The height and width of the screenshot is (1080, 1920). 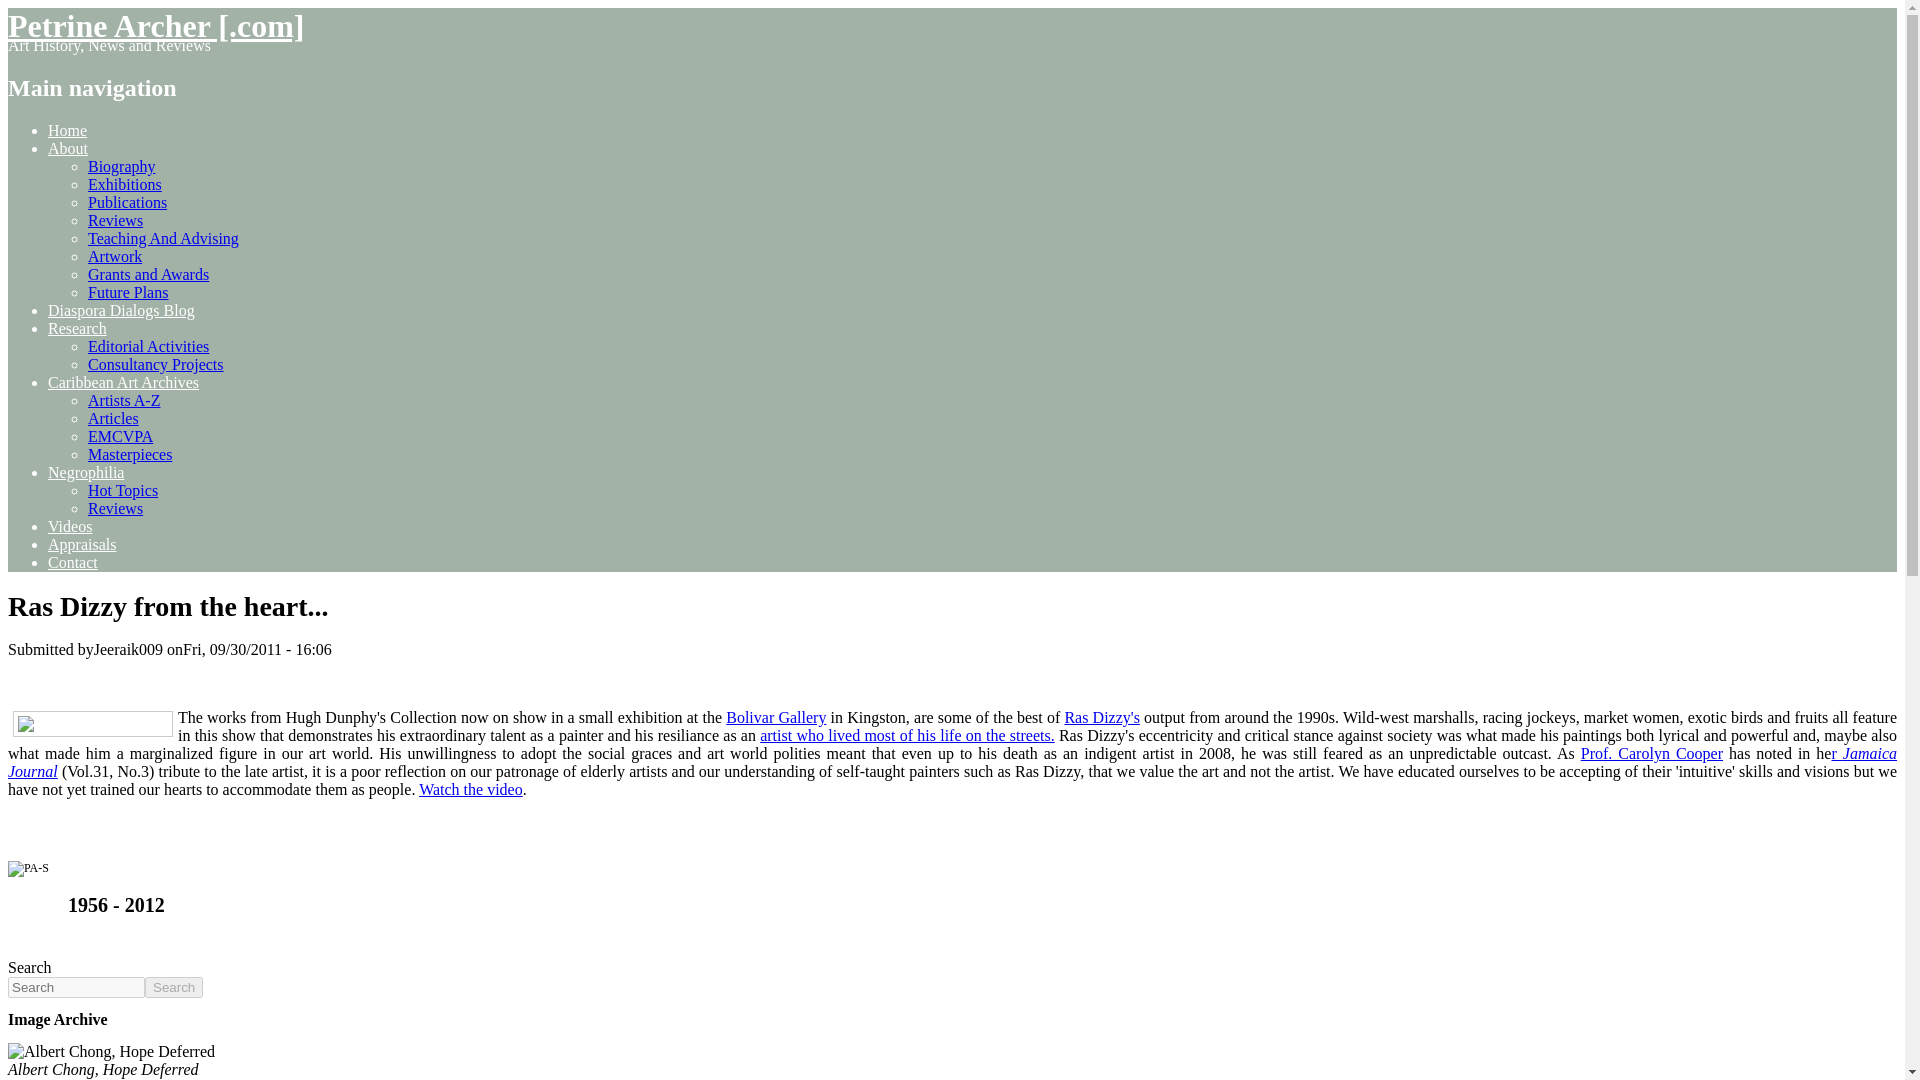 What do you see at coordinates (124, 184) in the screenshot?
I see `Exhibitions` at bounding box center [124, 184].